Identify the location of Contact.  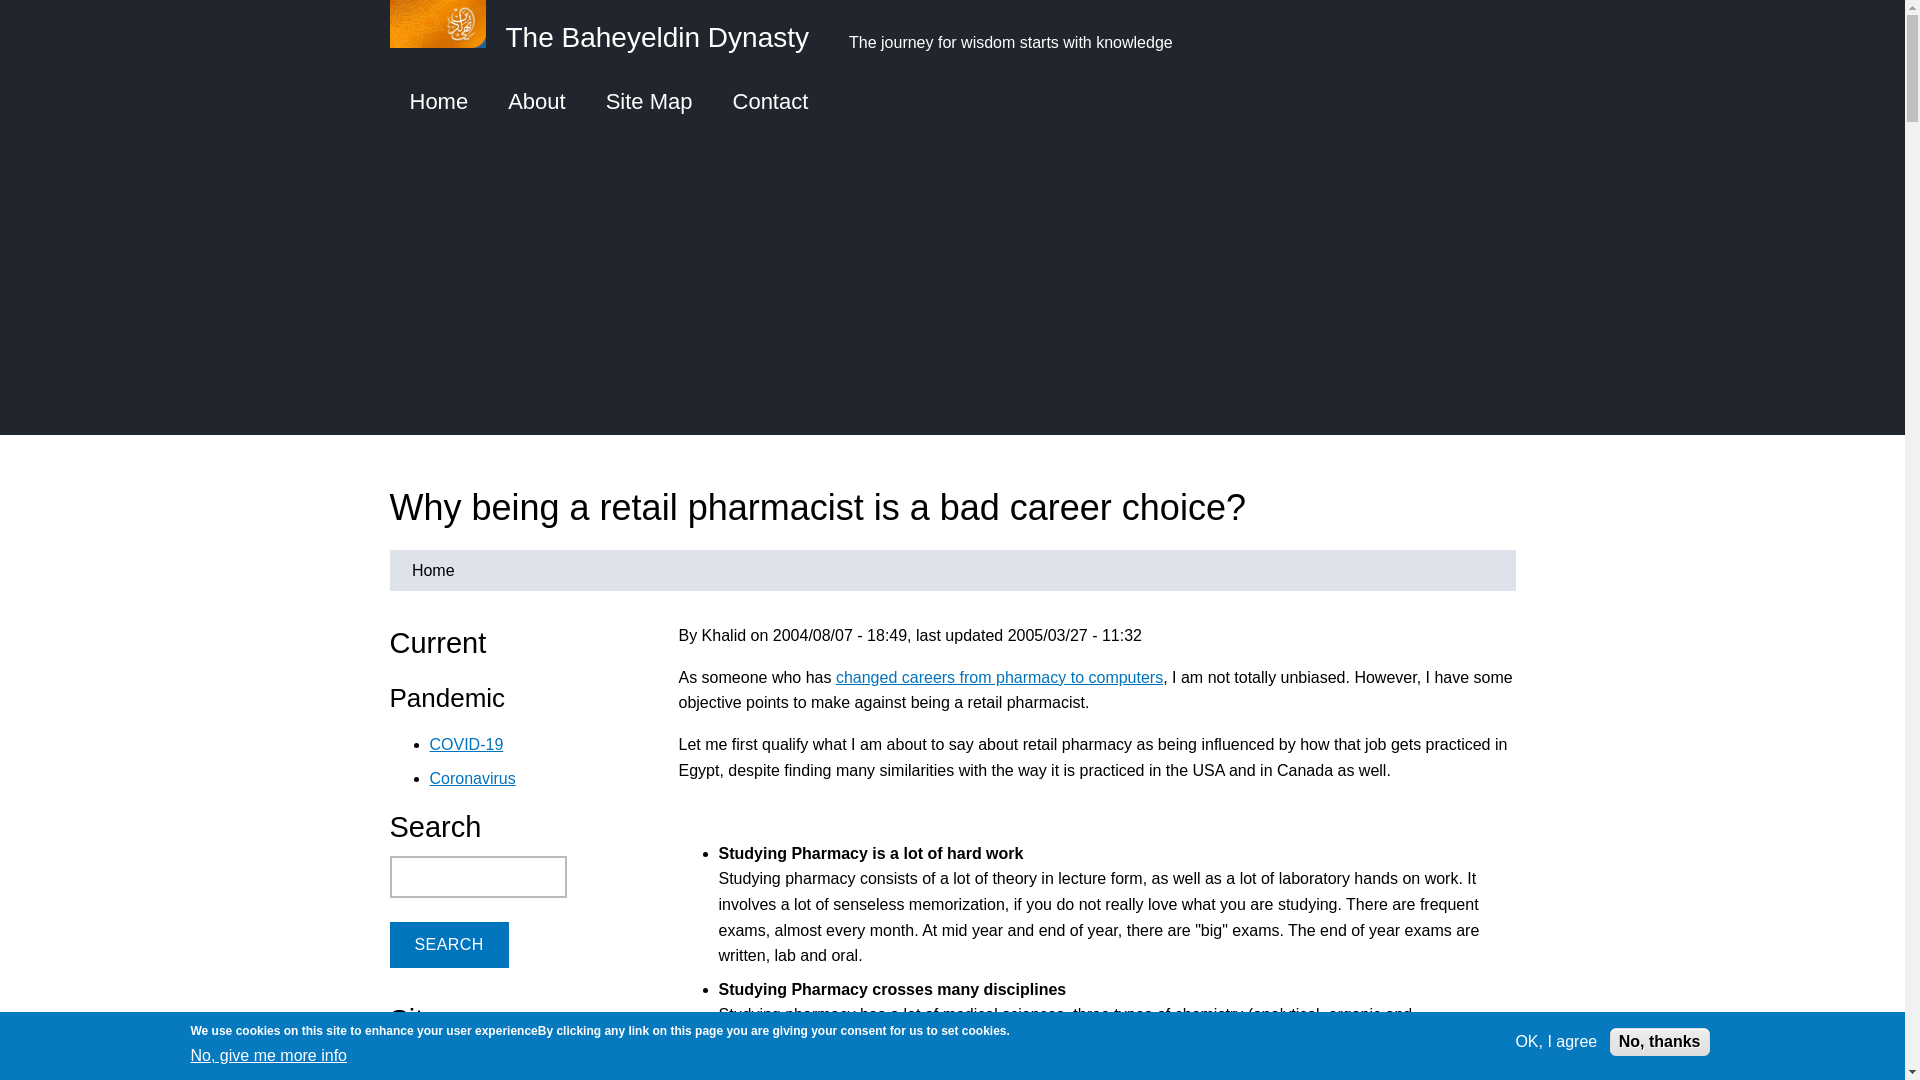
(770, 102).